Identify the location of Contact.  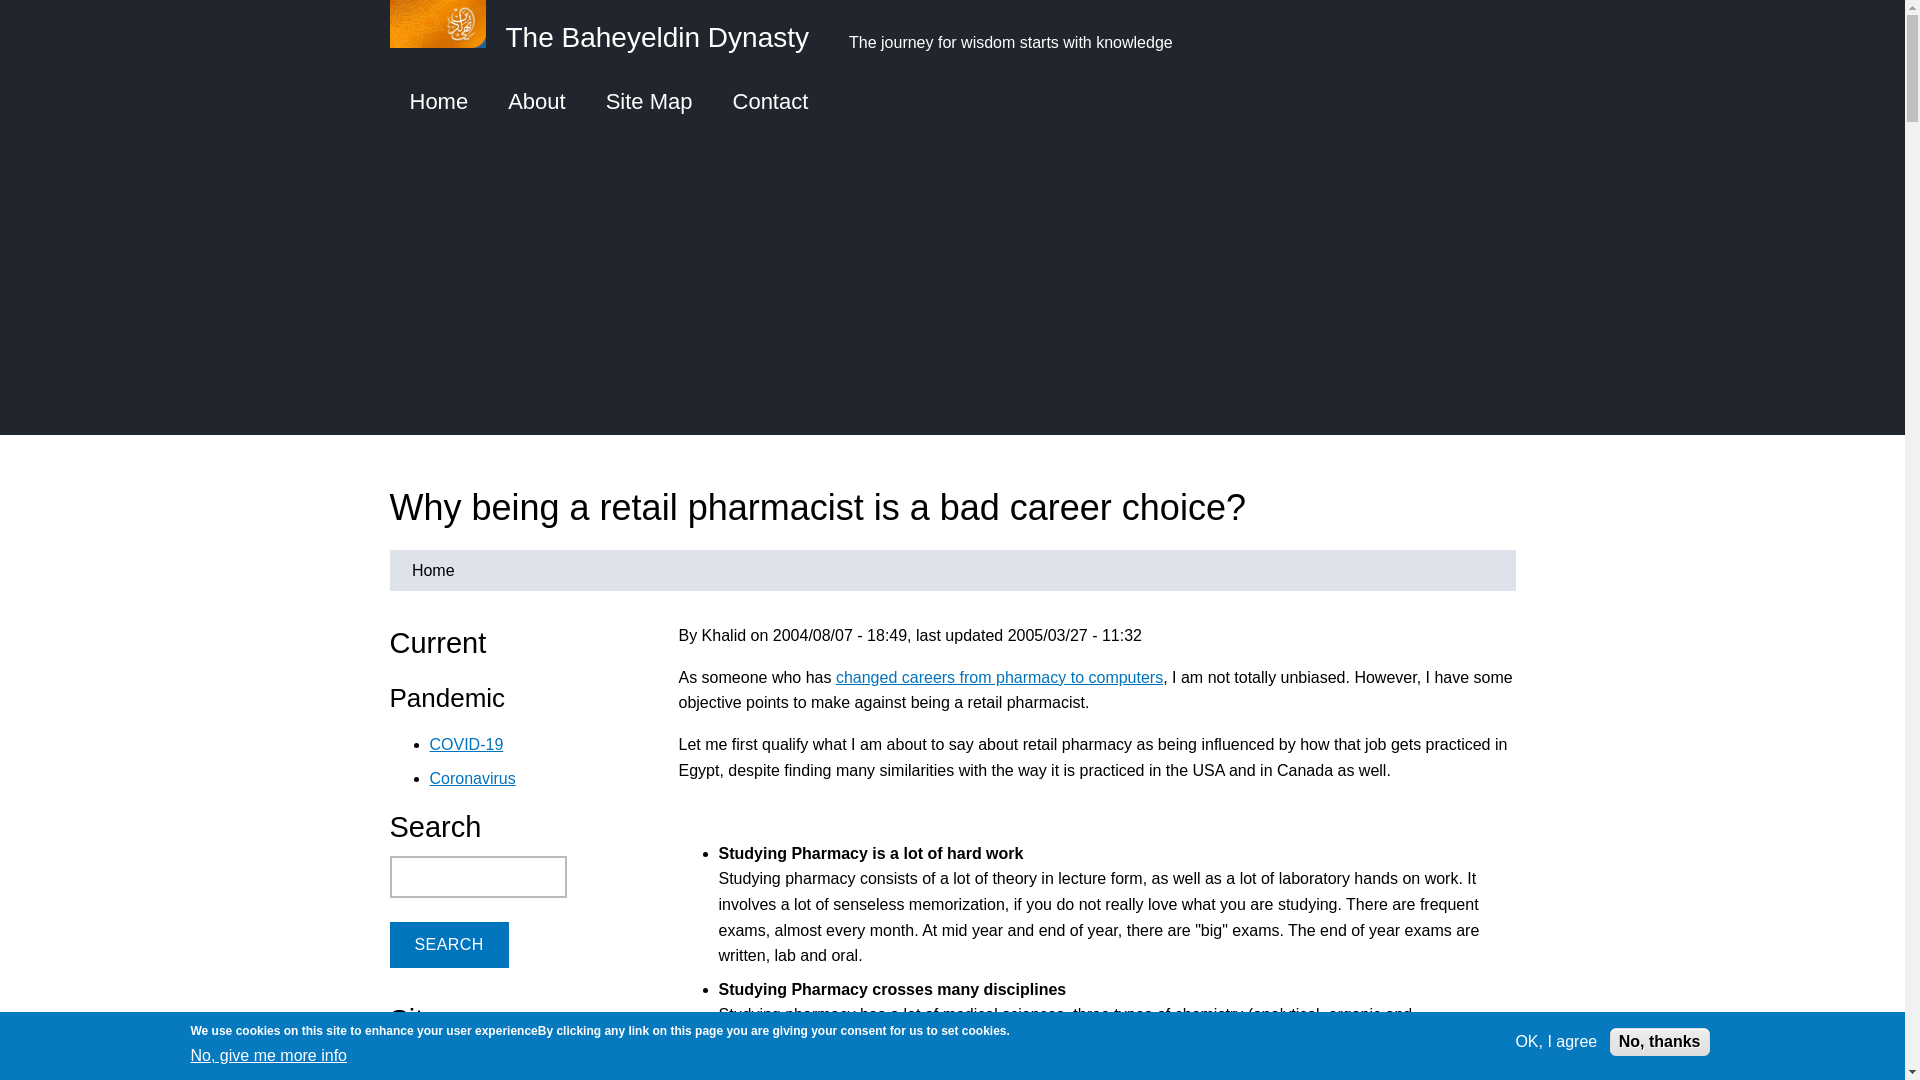
(770, 102).